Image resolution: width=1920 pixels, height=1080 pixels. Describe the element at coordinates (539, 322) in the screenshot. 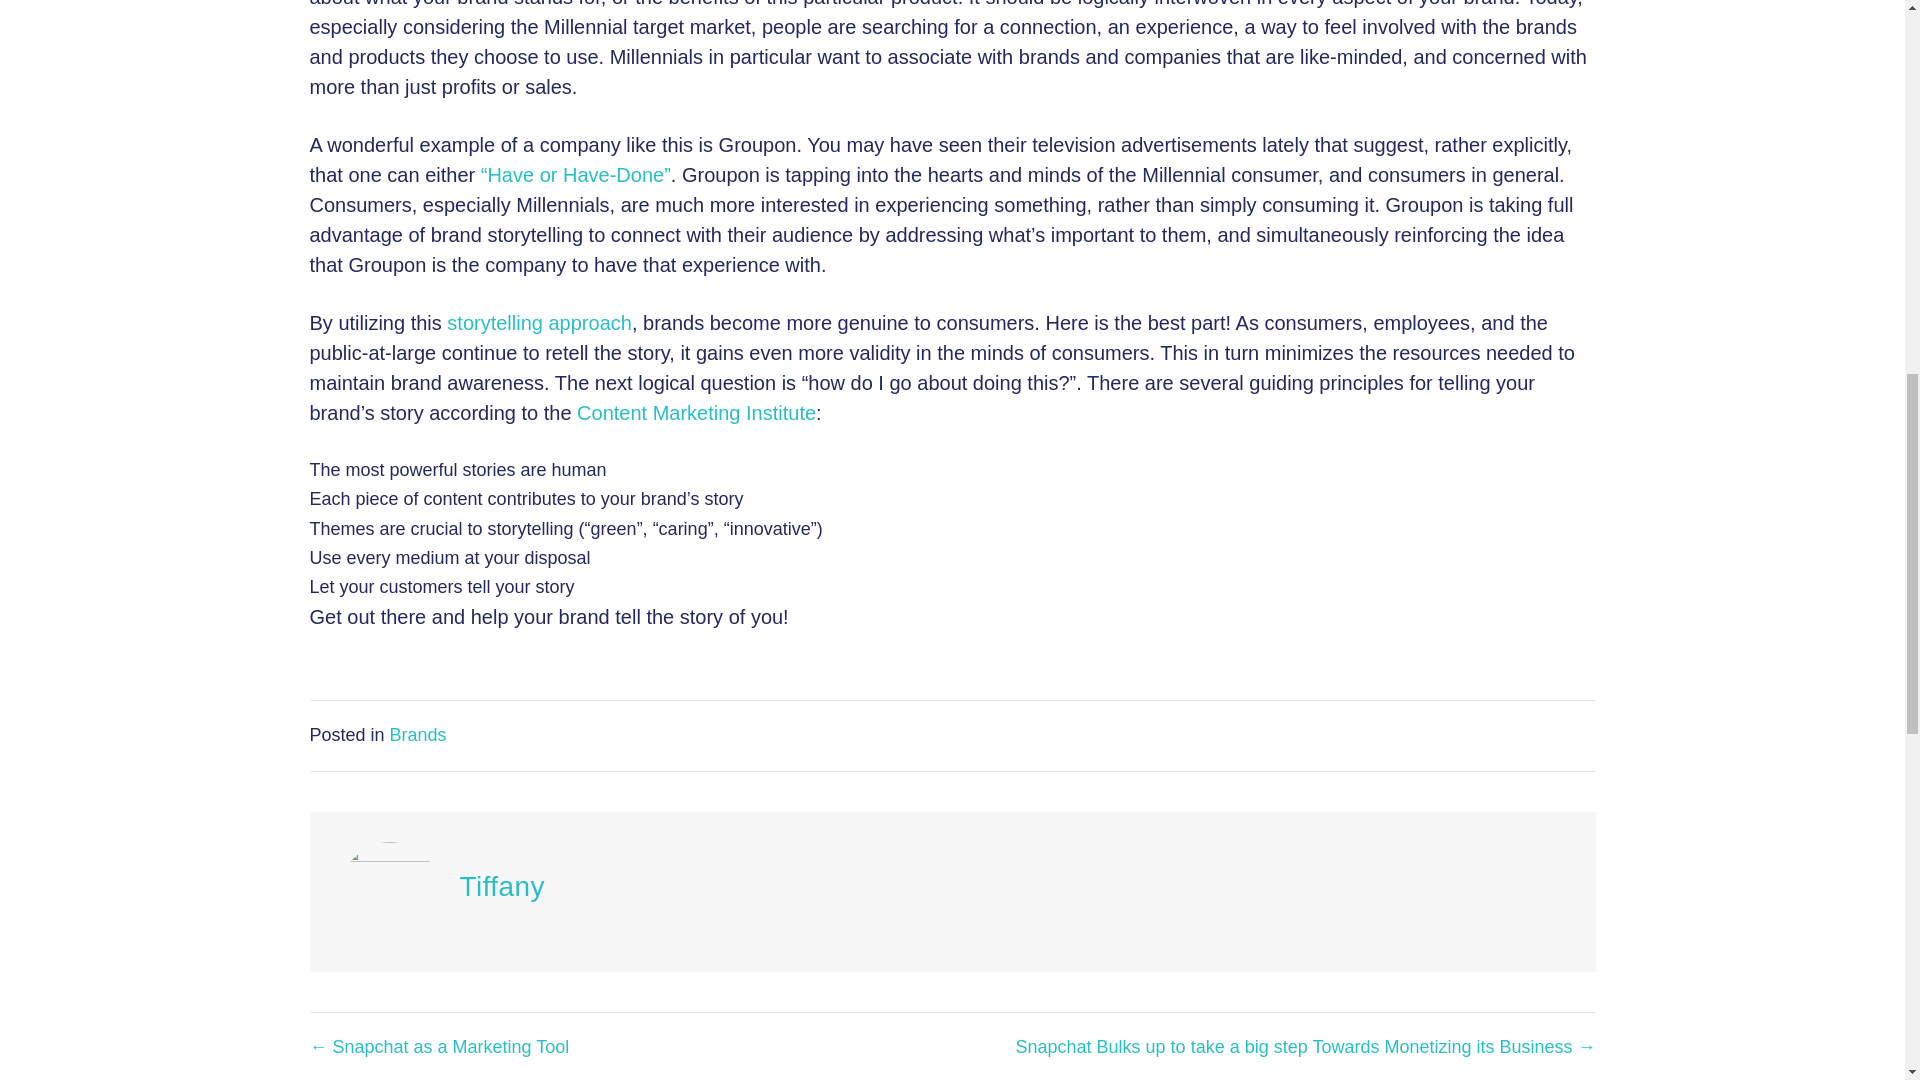

I see `storytelling approach` at that location.